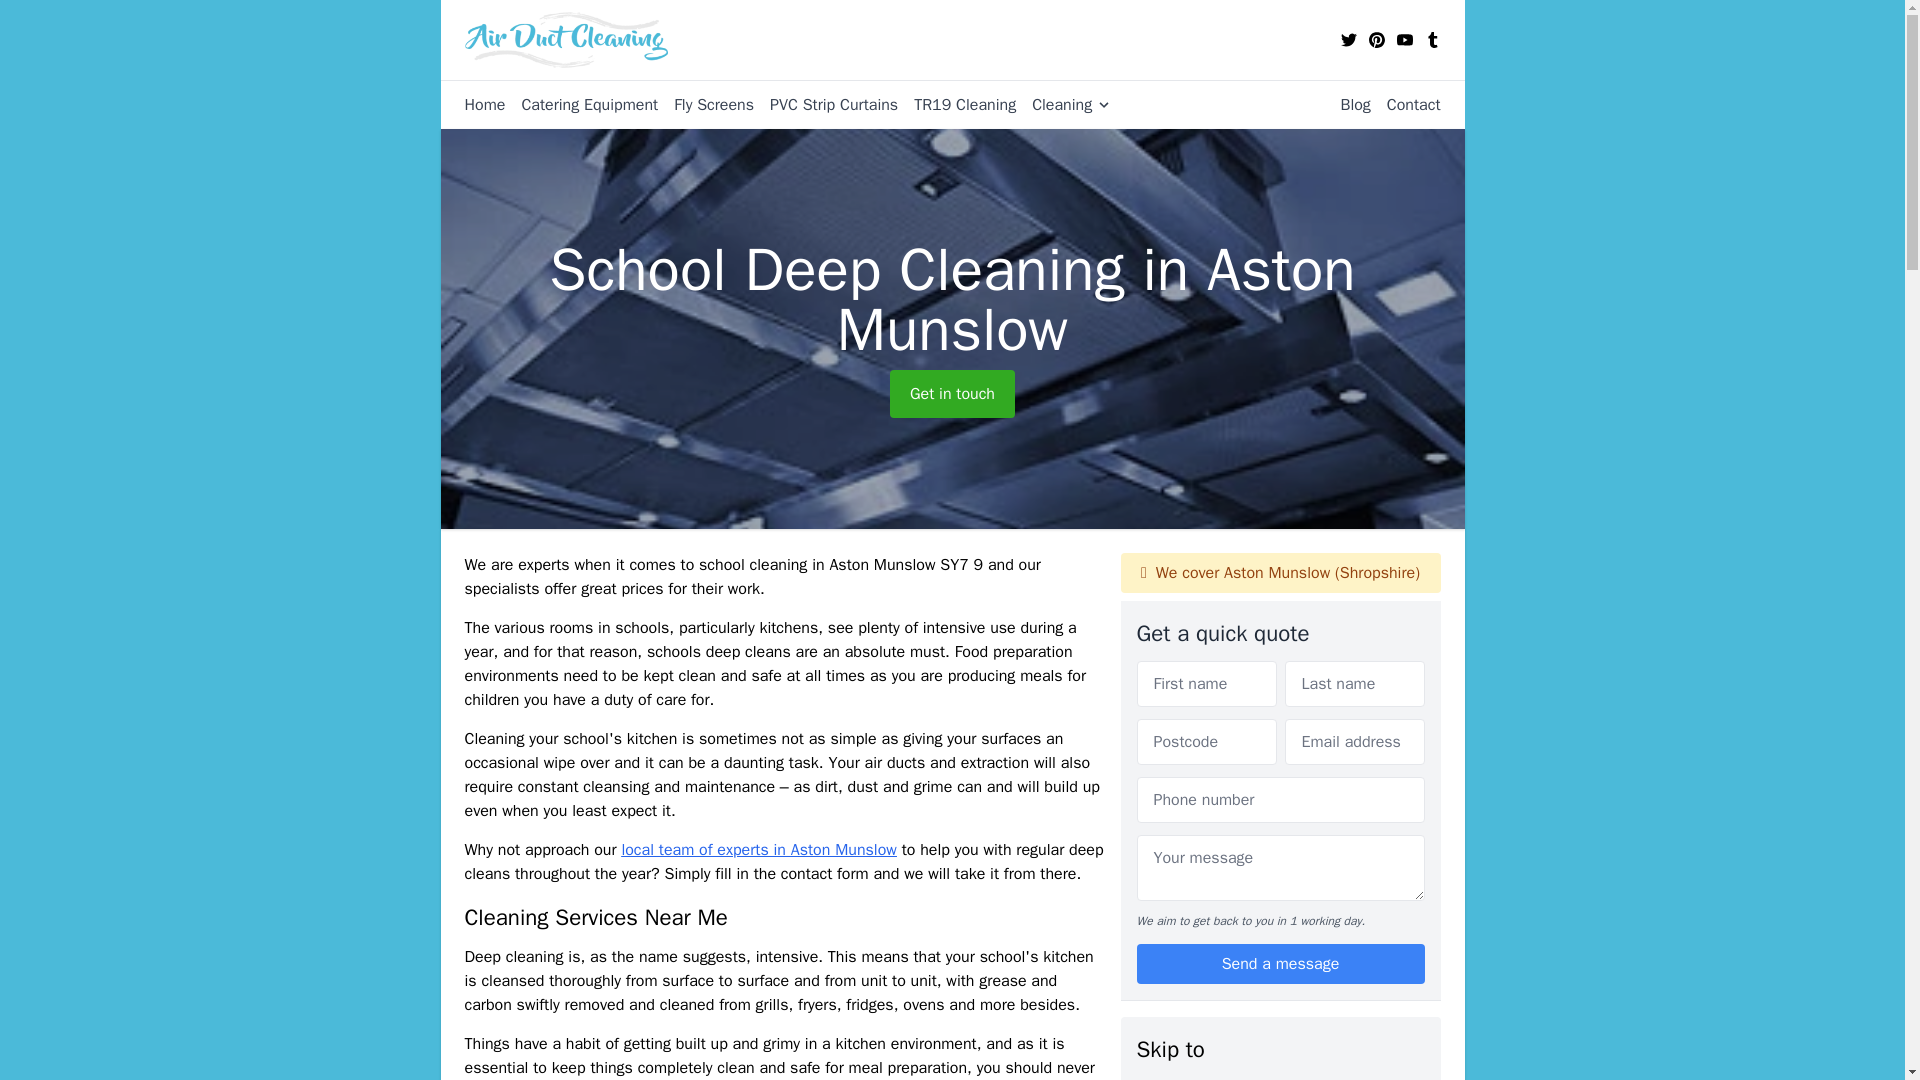  What do you see at coordinates (956, 104) in the screenshot?
I see `TR19 Cleaning` at bounding box center [956, 104].